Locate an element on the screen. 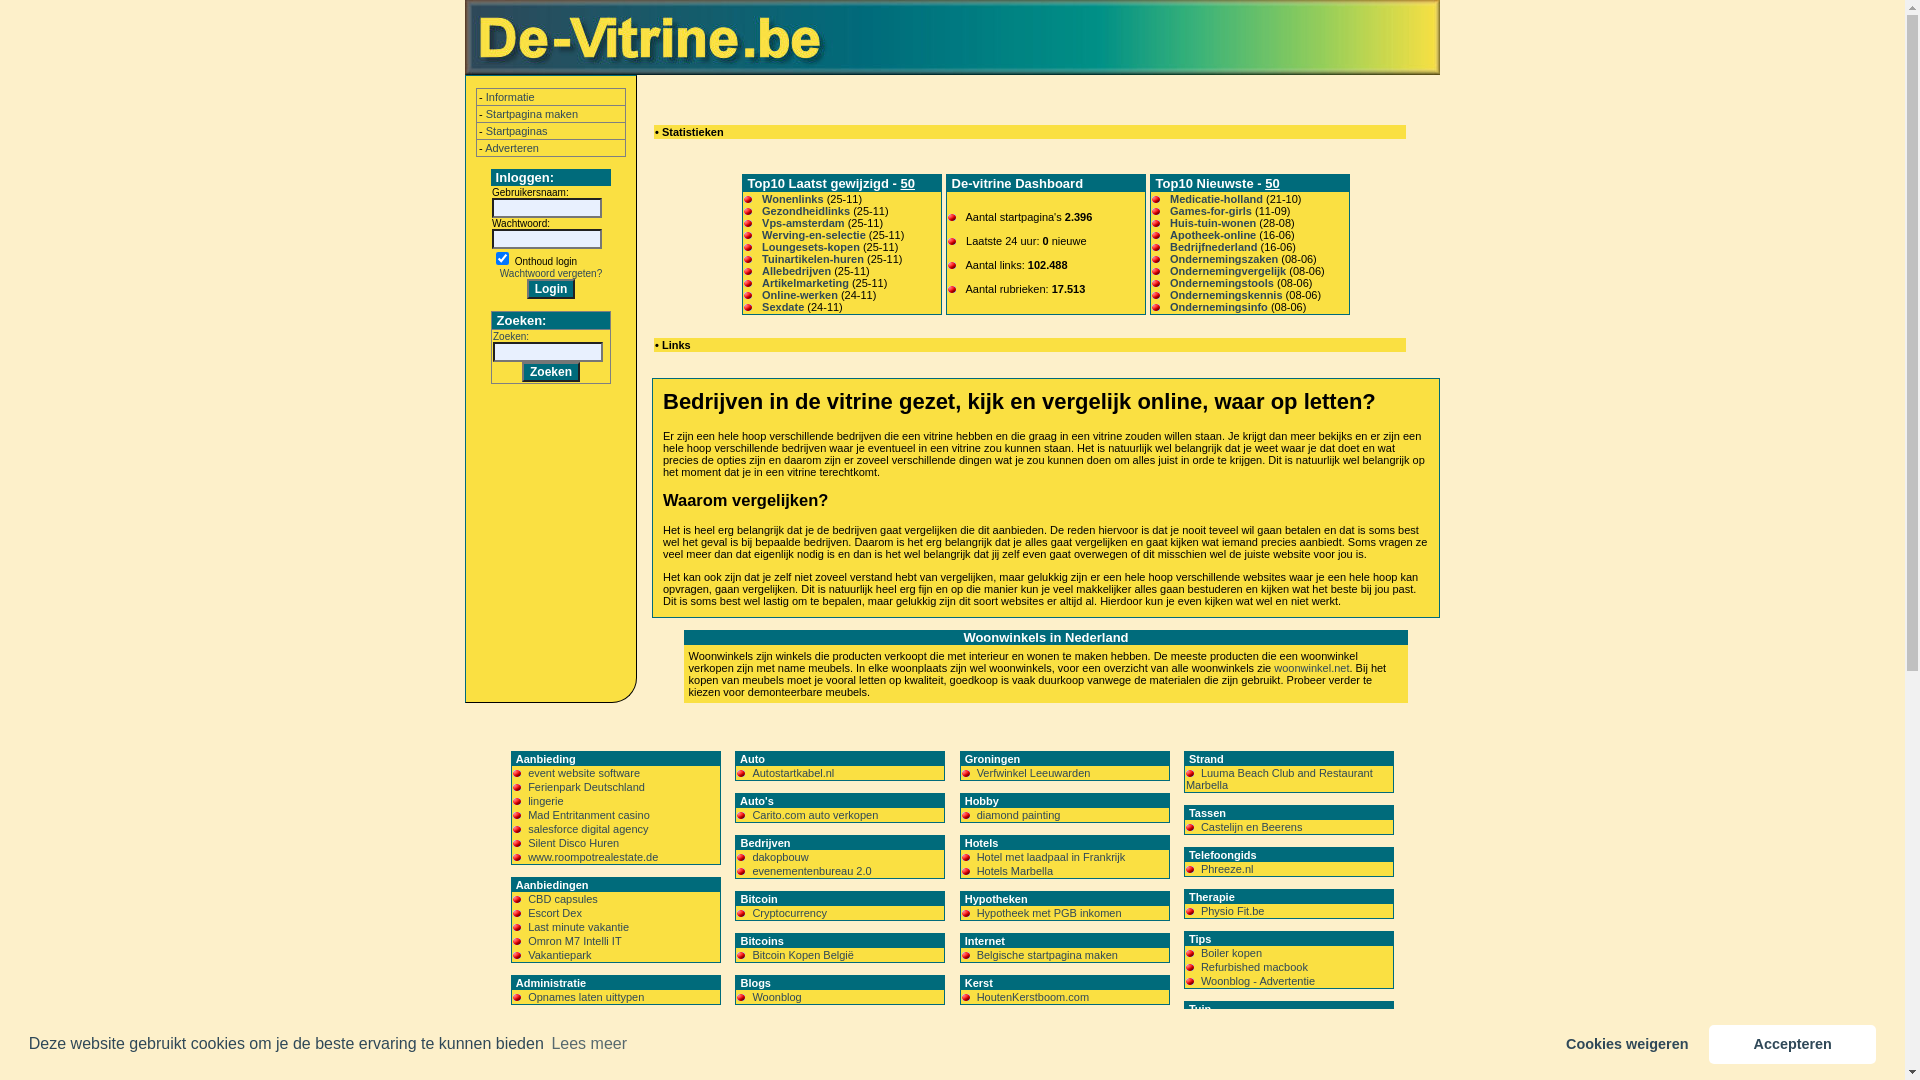  Ondernemingszaken is located at coordinates (1224, 259).